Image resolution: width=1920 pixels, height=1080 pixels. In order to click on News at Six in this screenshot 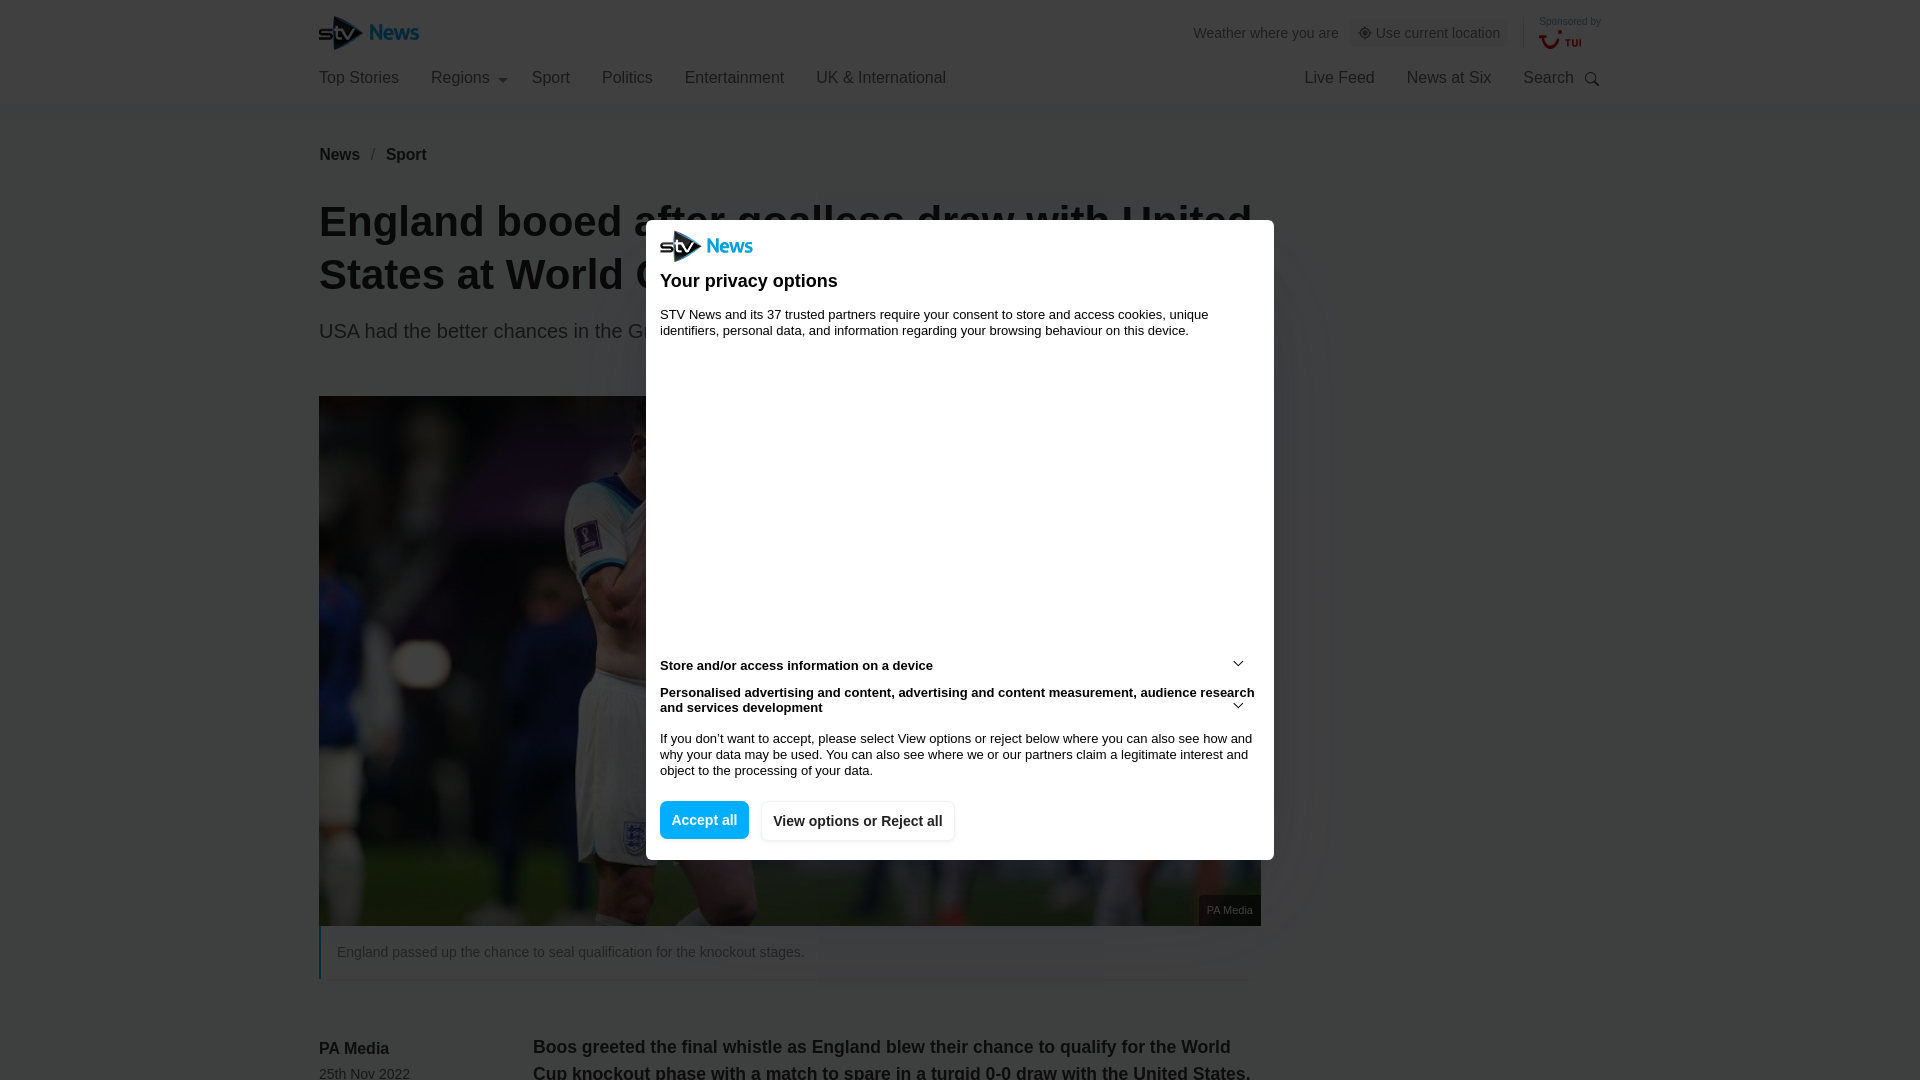, I will do `click(1449, 76)`.